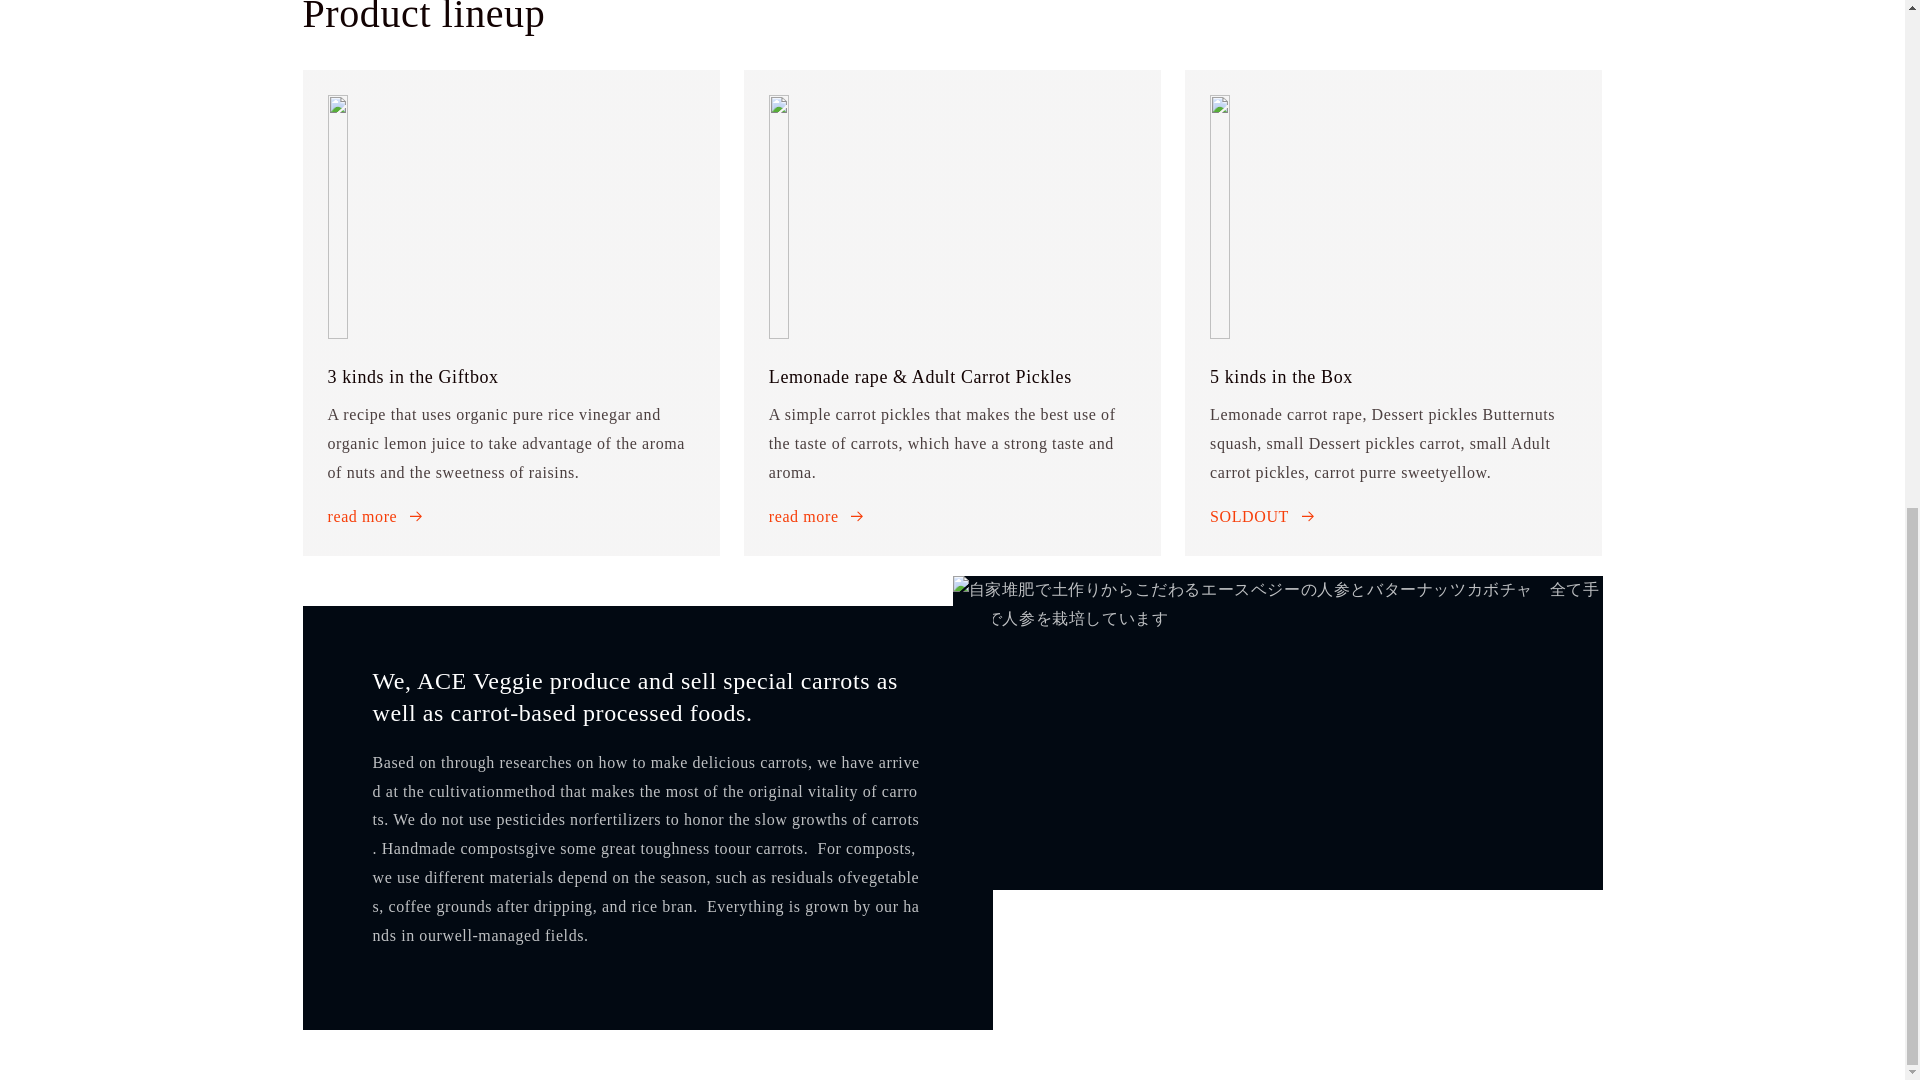 This screenshot has height=1080, width=1920. Describe the element at coordinates (817, 518) in the screenshot. I see `read more ` at that location.